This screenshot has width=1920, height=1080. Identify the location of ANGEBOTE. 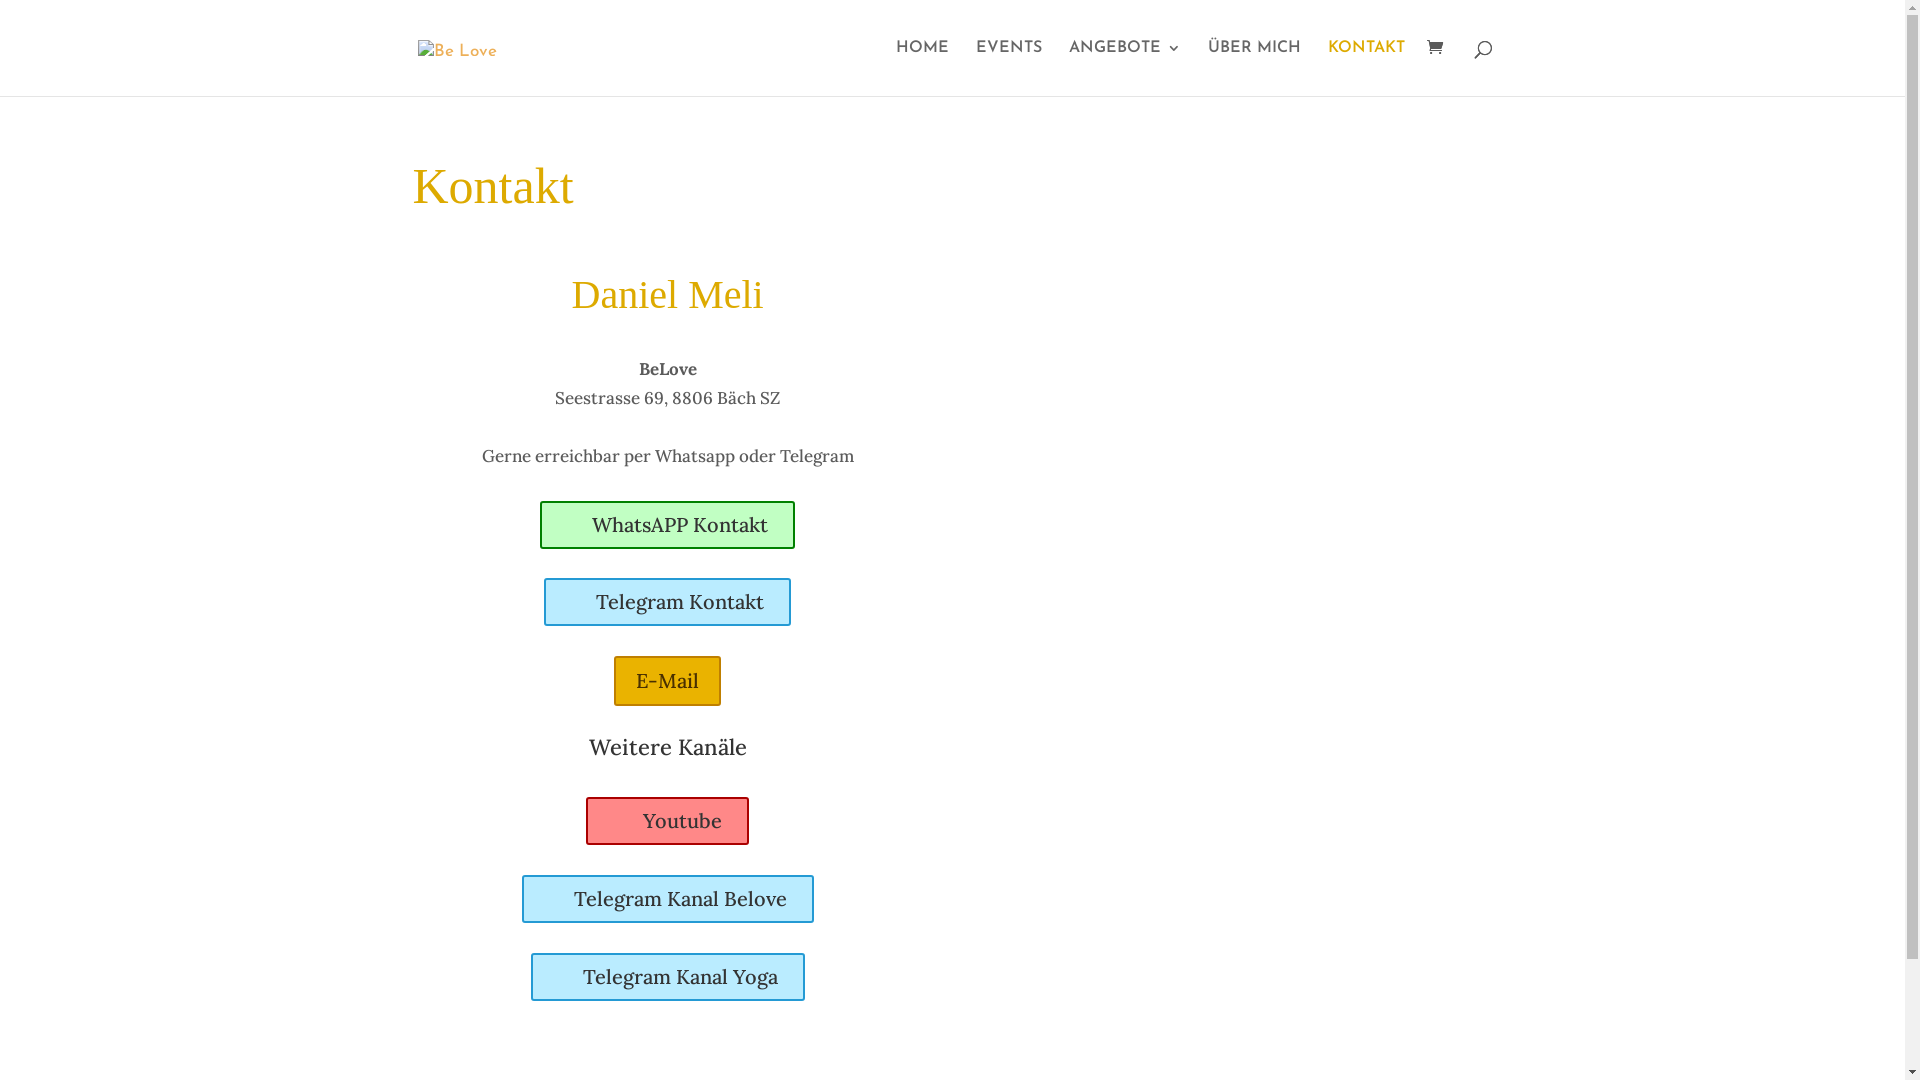
(1124, 68).